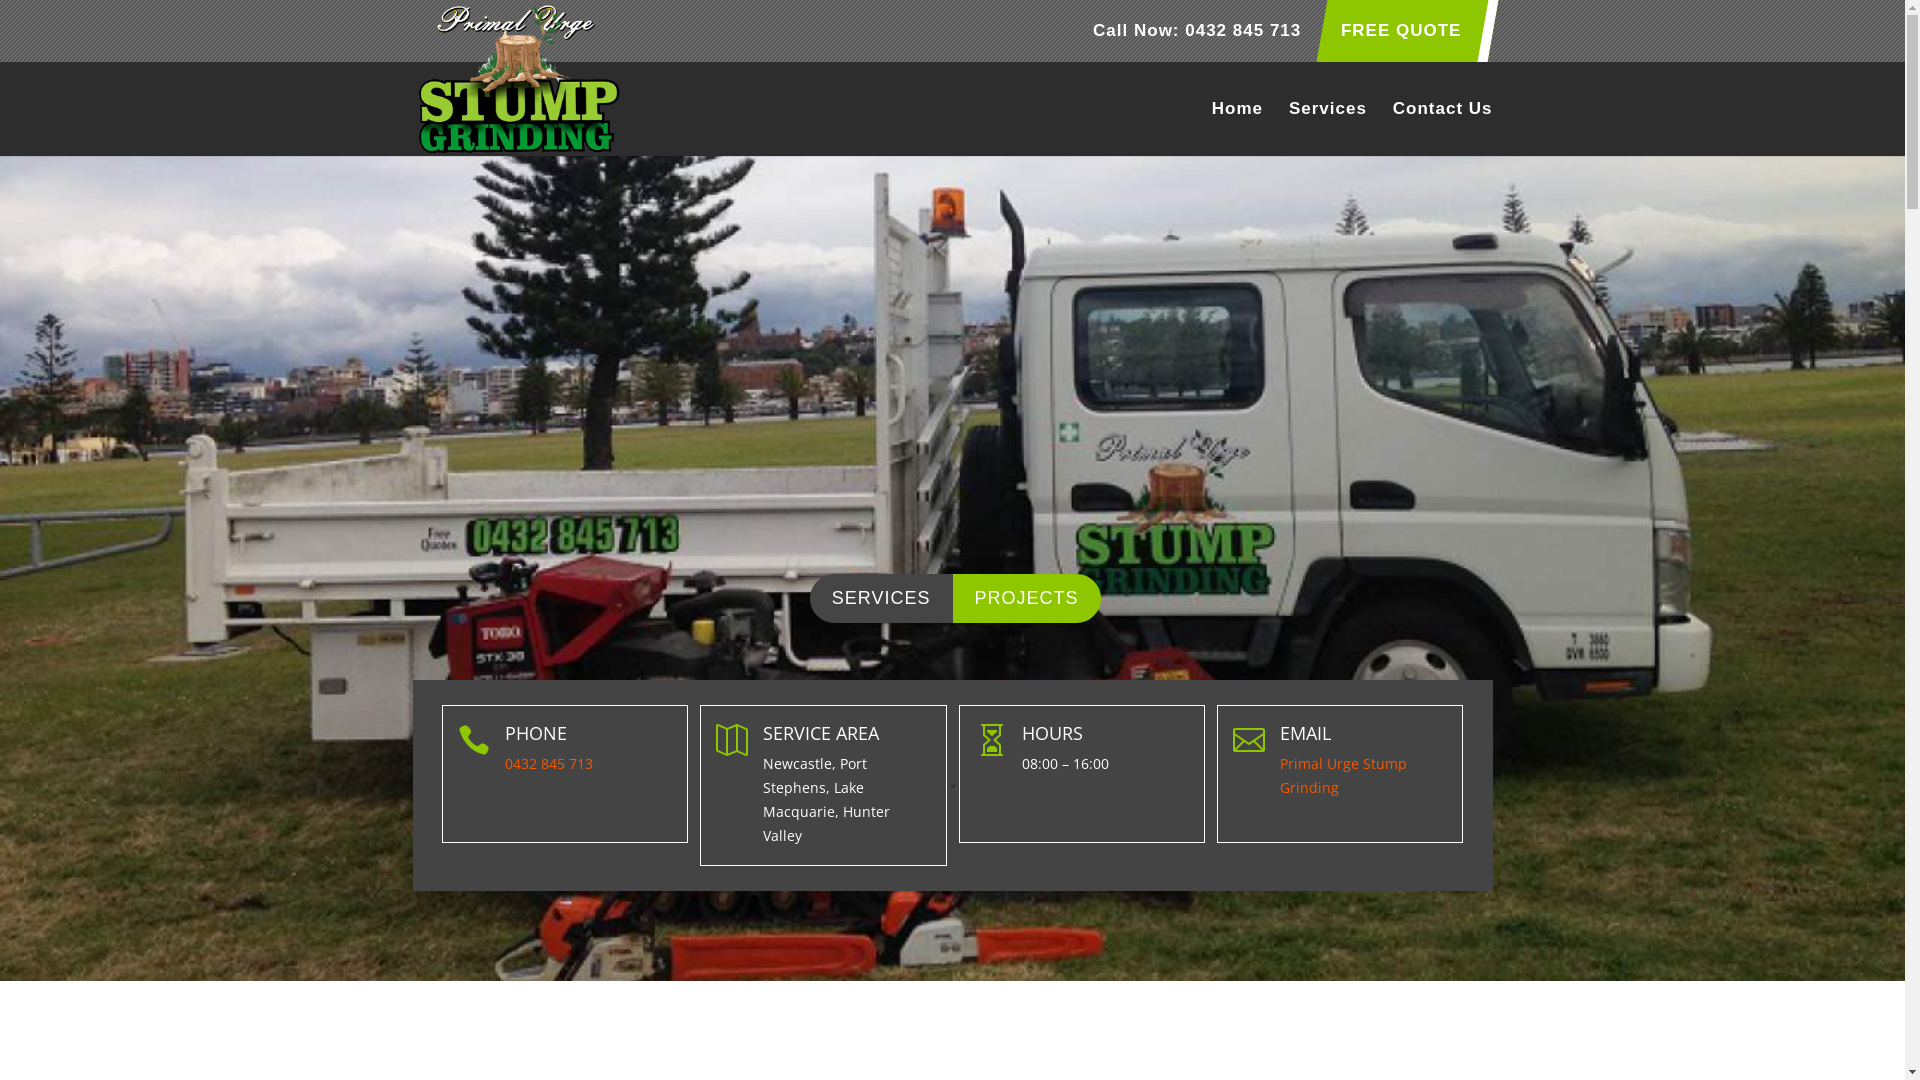 The width and height of the screenshot is (1920, 1080). Describe the element at coordinates (548, 764) in the screenshot. I see `0432 845 713` at that location.